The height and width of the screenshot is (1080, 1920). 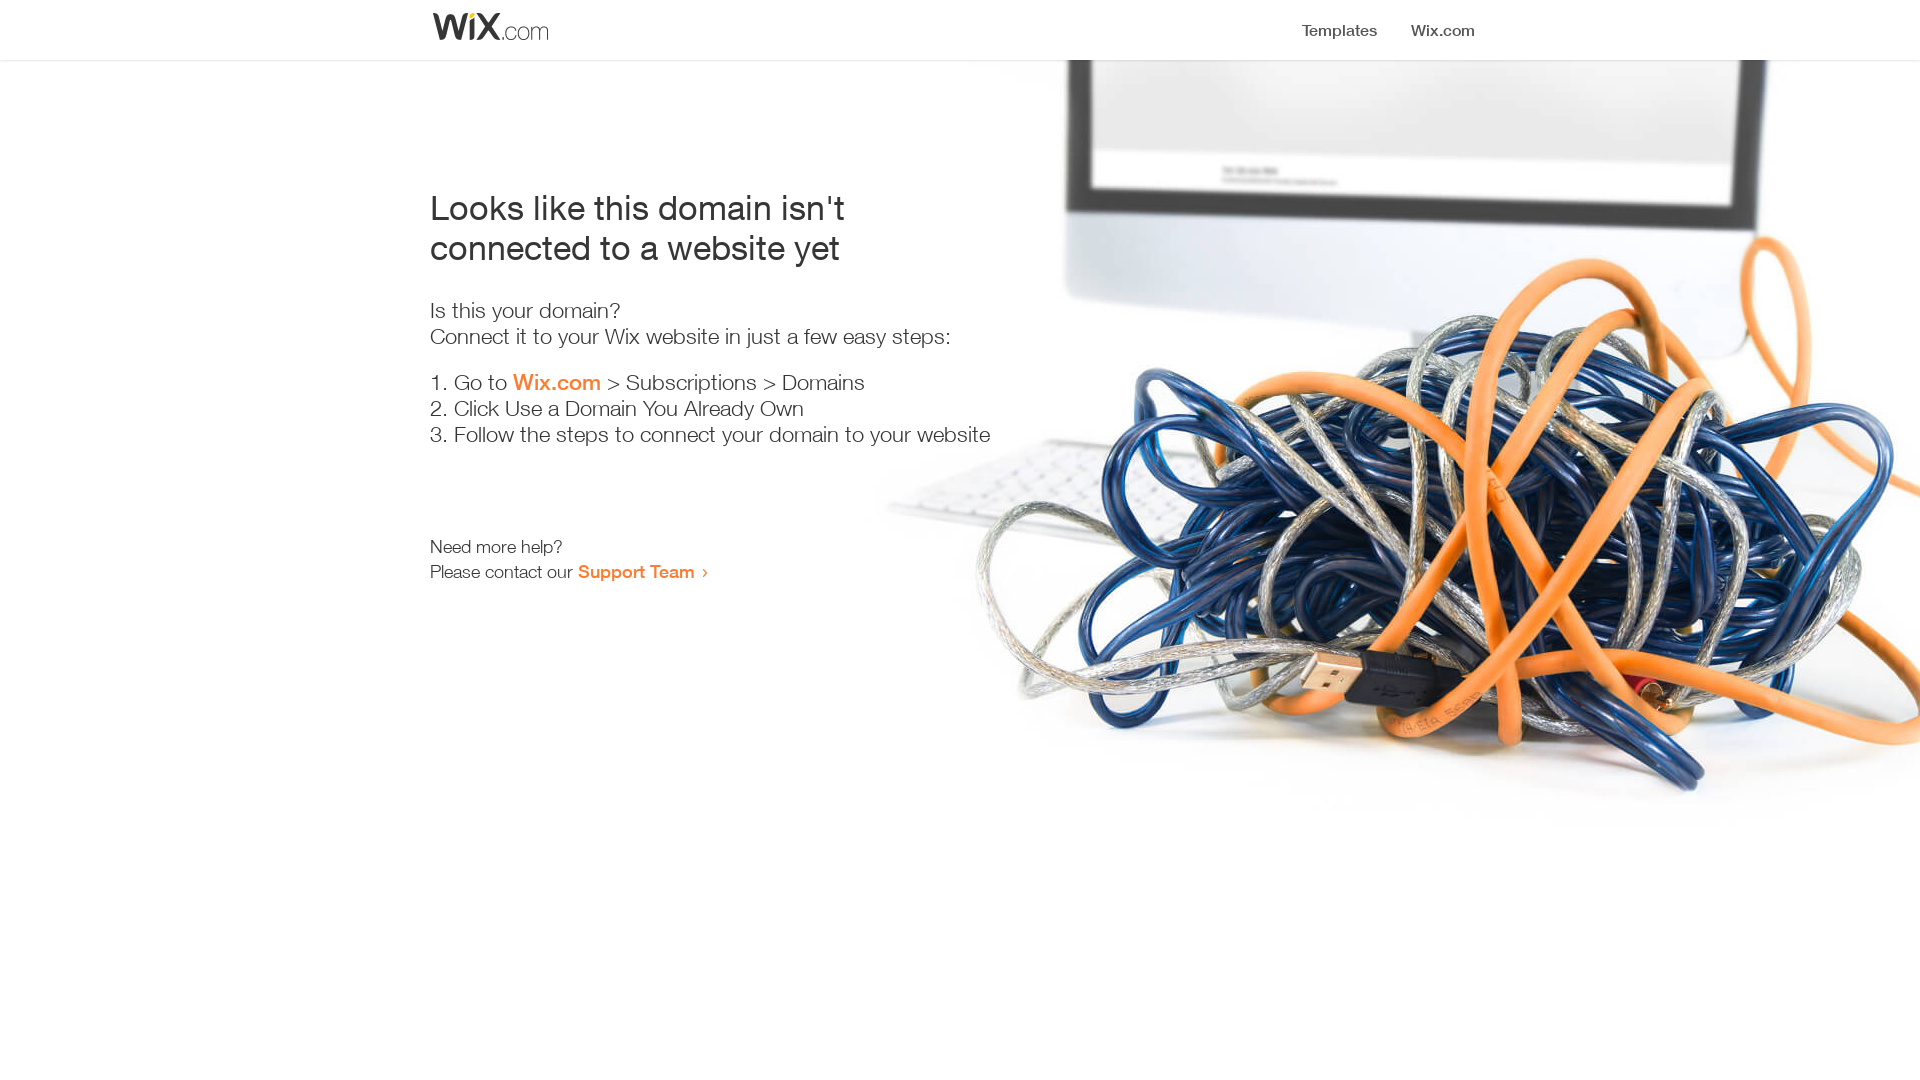 I want to click on Support Team, so click(x=636, y=571).